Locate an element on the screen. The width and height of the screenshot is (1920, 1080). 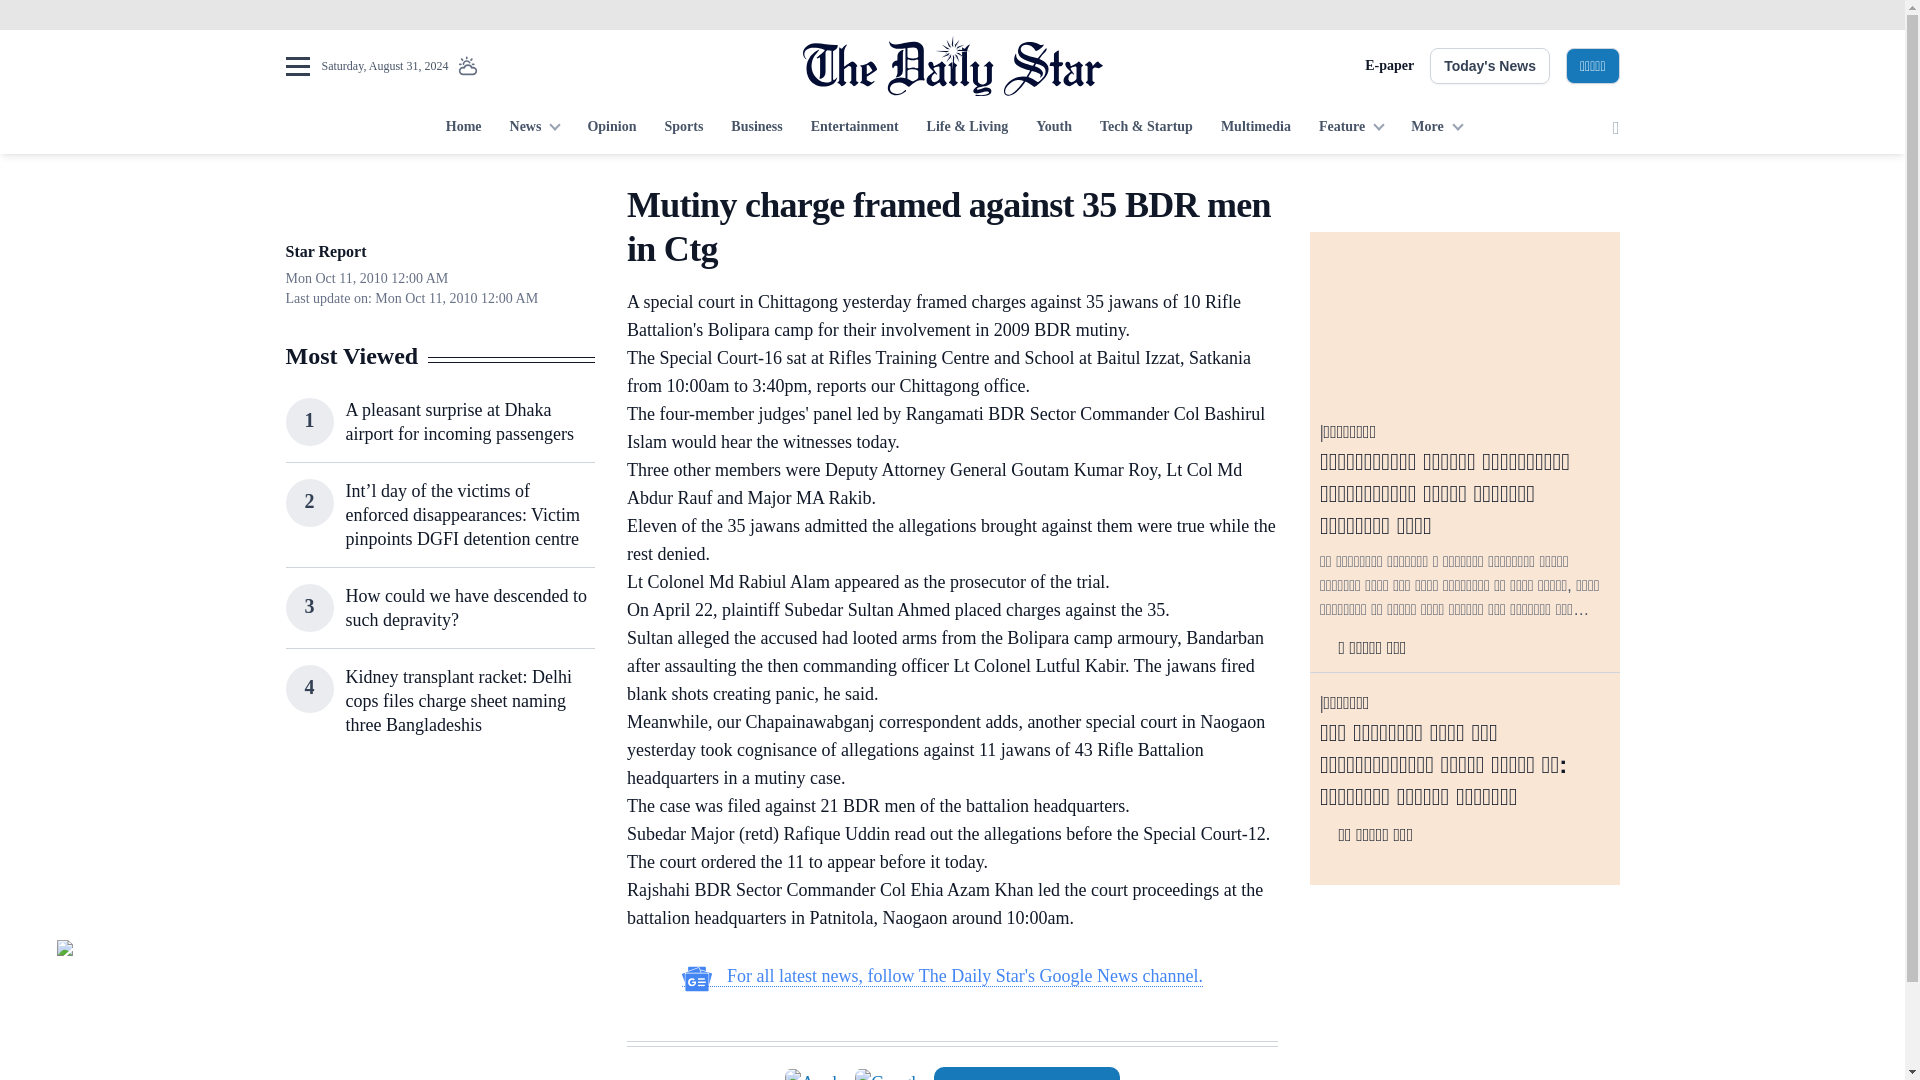
Opinion is located at coordinates (611, 128).